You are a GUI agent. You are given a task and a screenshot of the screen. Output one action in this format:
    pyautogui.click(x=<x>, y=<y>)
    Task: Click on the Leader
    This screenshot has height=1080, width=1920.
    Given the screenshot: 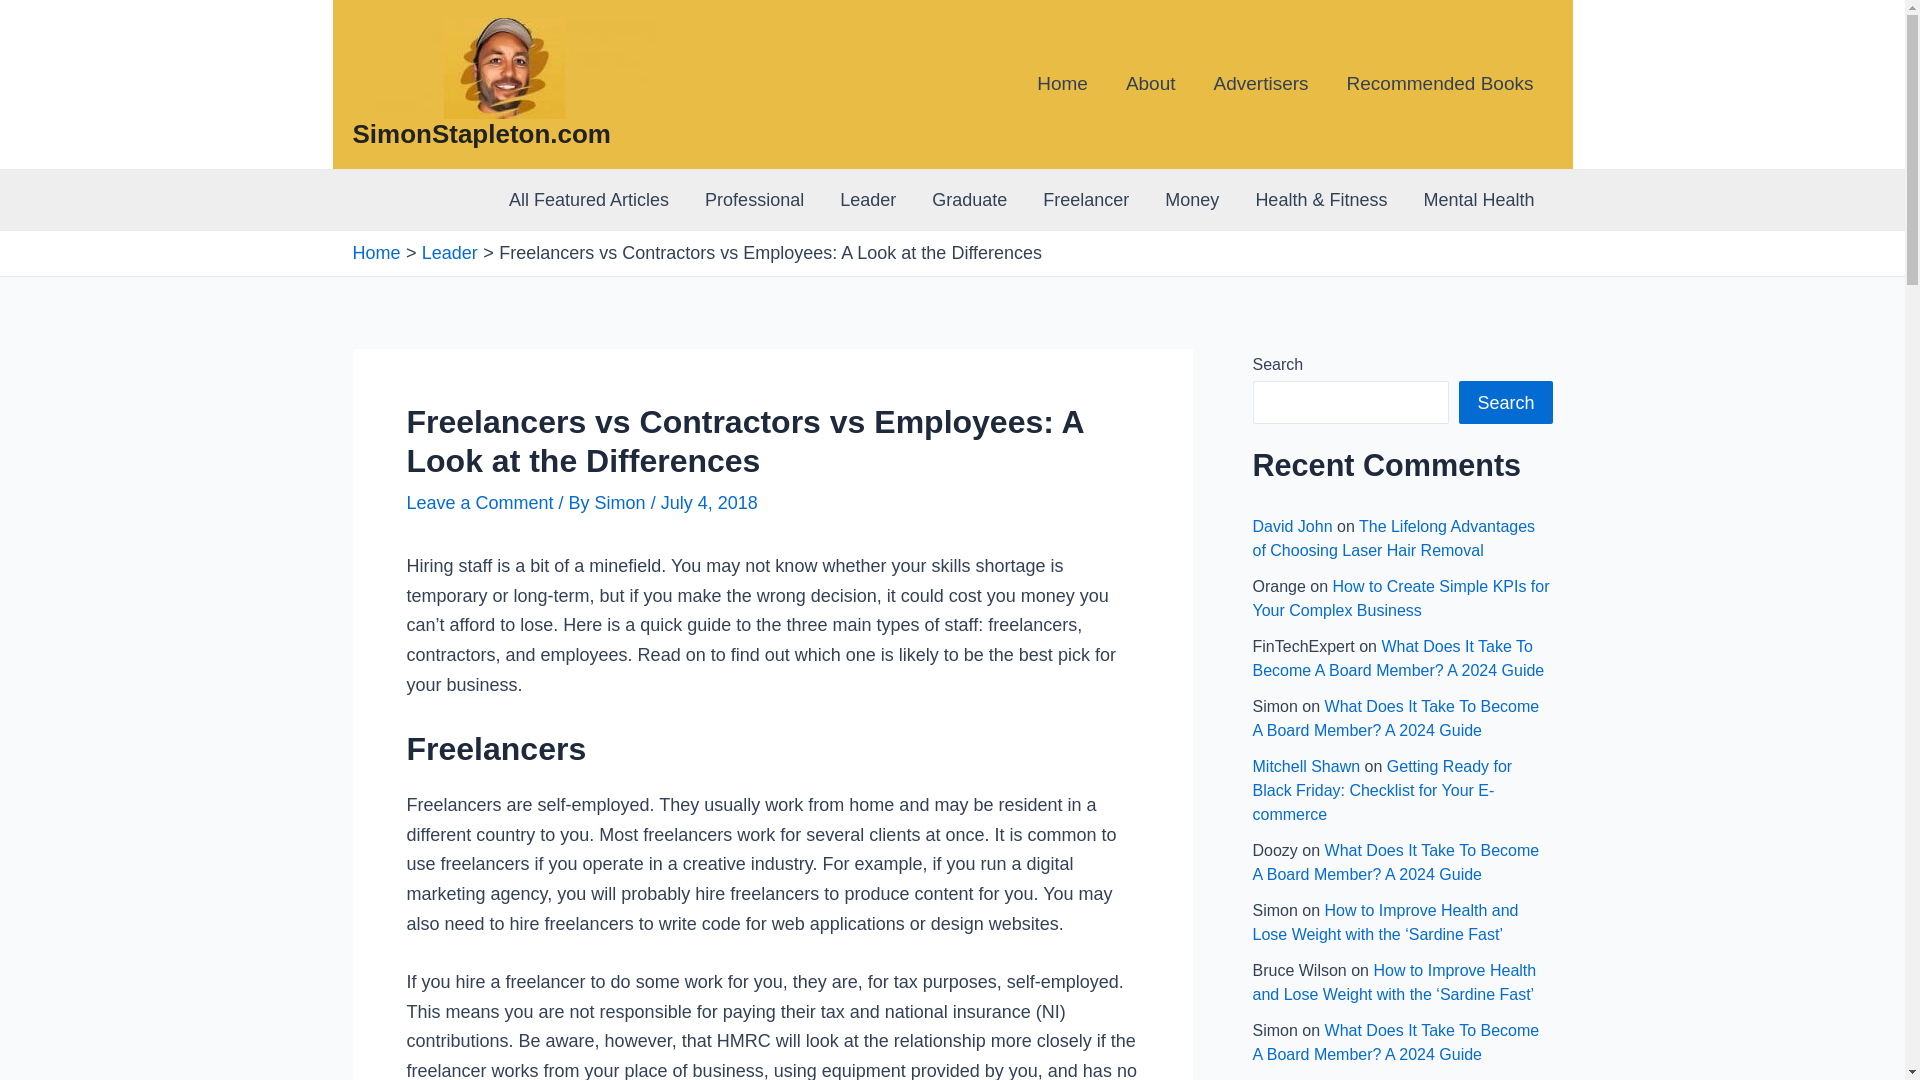 What is the action you would take?
    pyautogui.click(x=450, y=253)
    